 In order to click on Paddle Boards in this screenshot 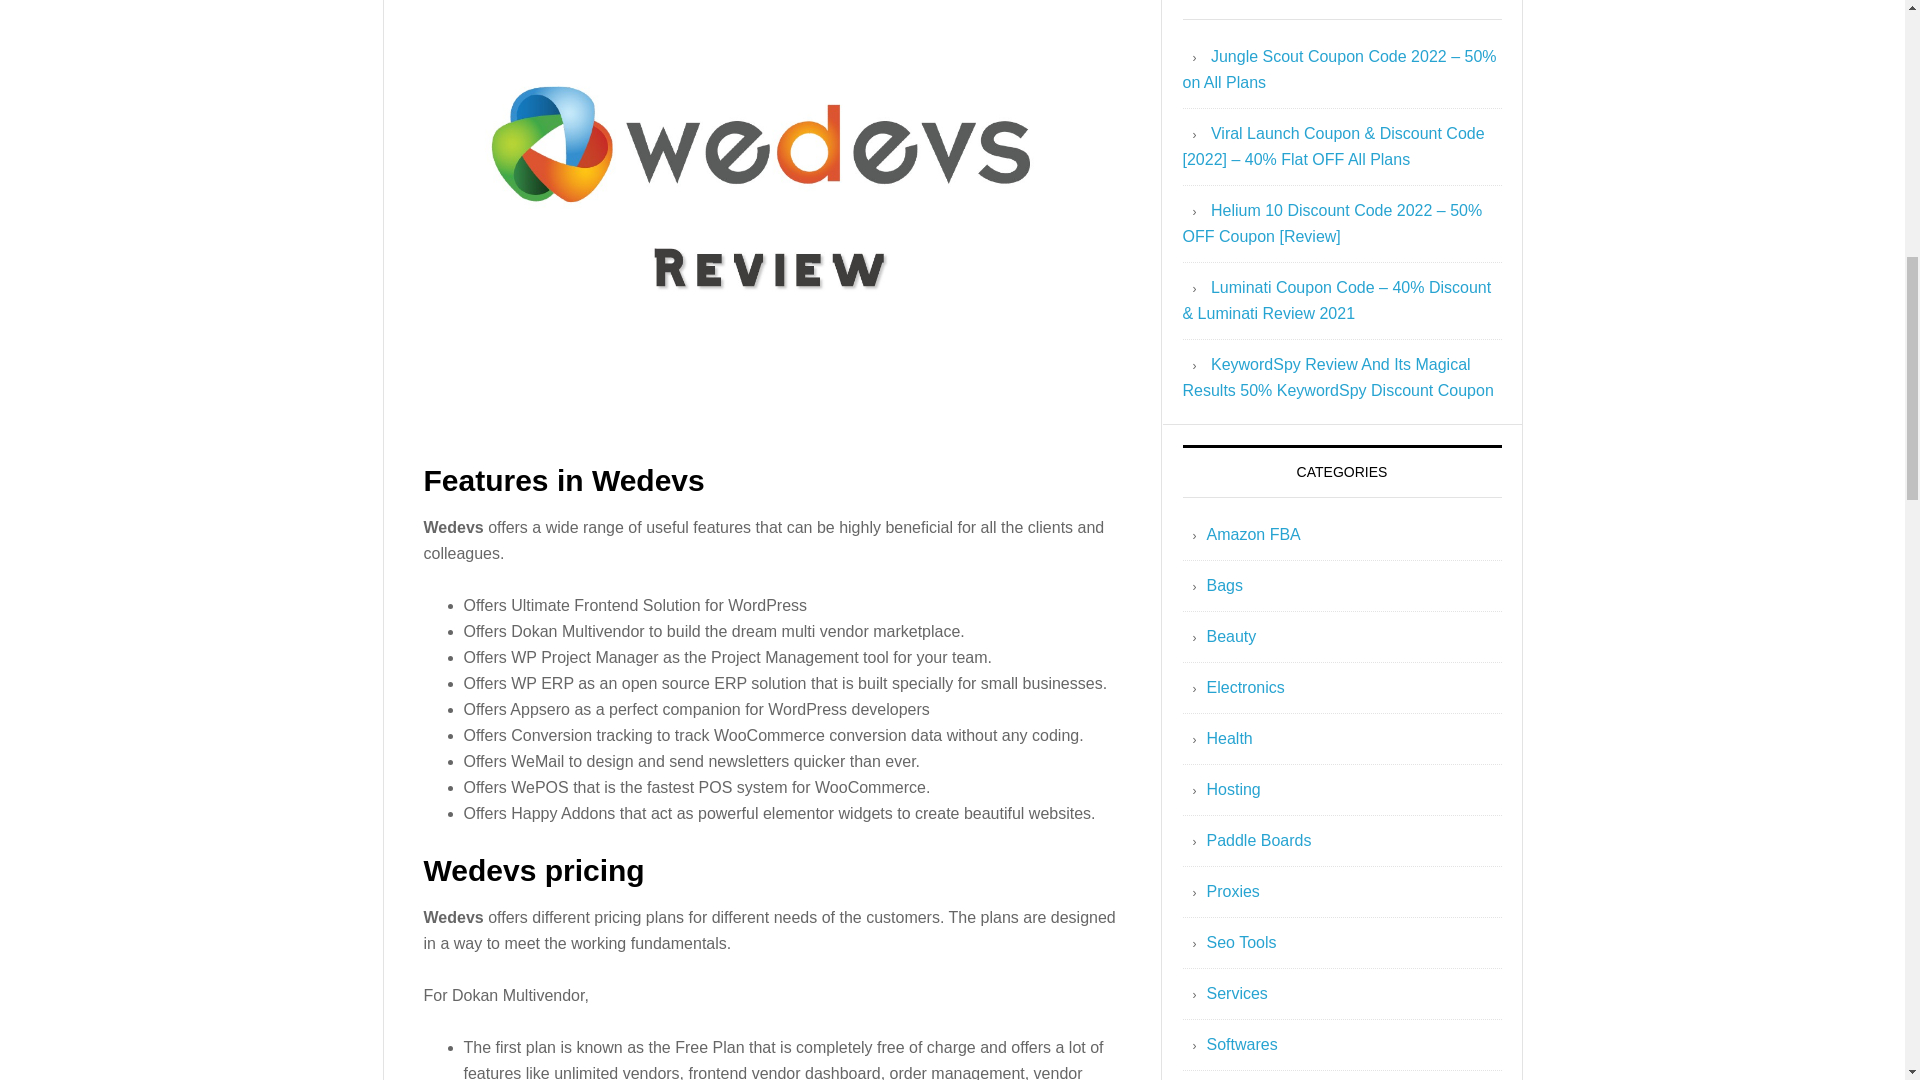, I will do `click(1258, 840)`.